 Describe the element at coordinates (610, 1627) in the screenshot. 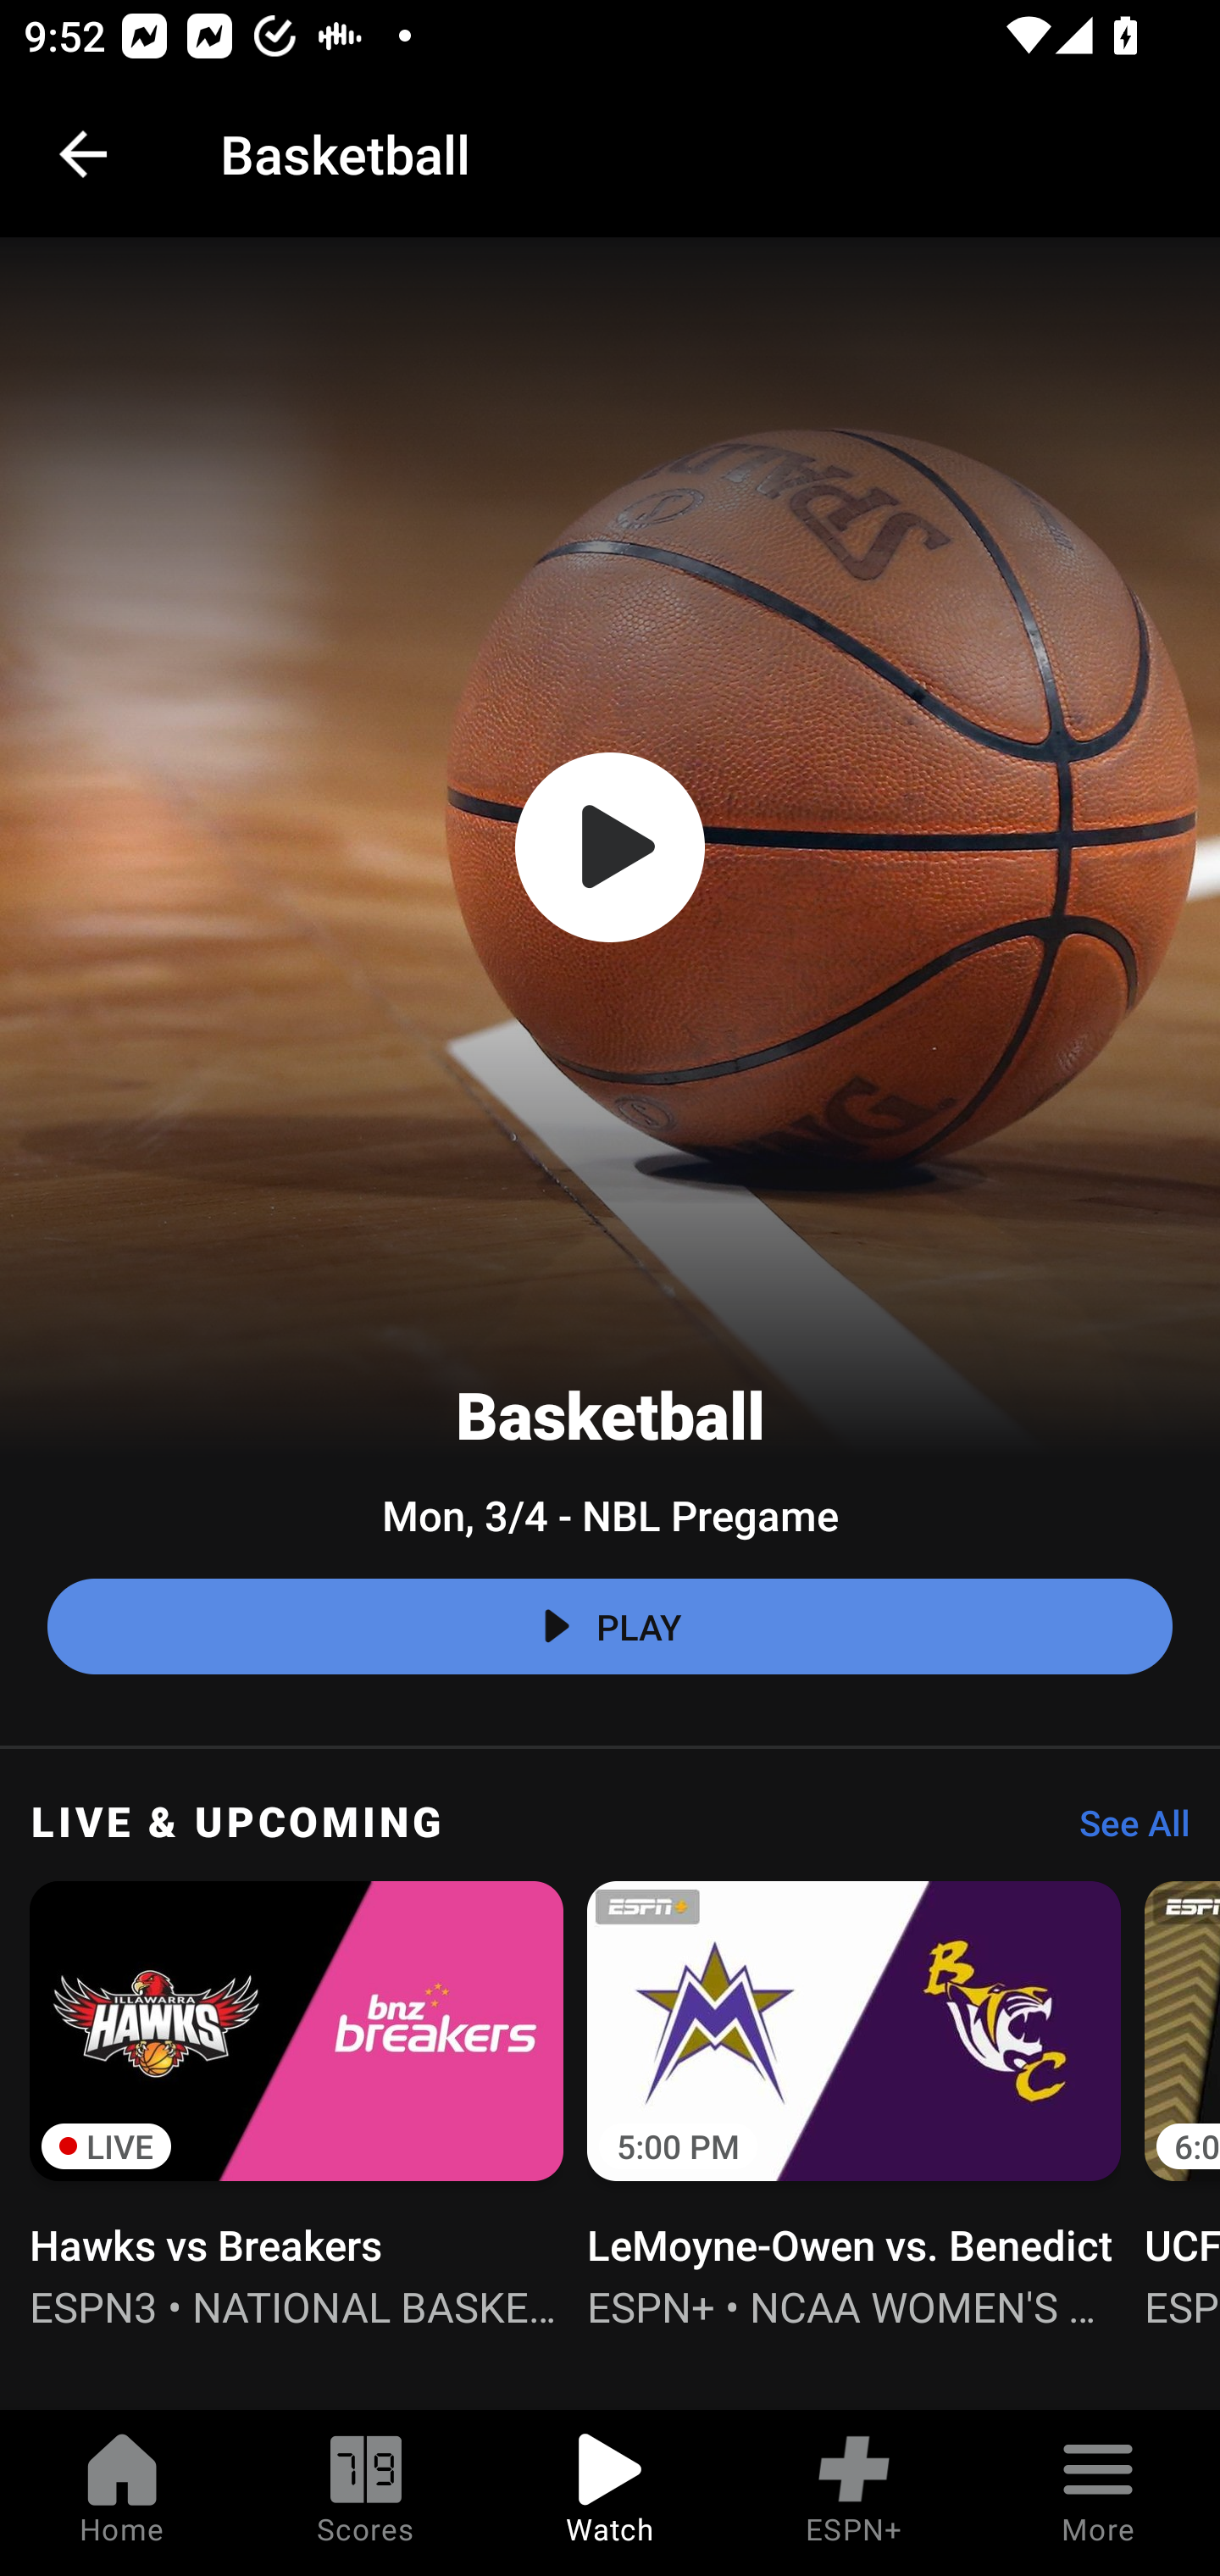

I see `PLAY` at that location.